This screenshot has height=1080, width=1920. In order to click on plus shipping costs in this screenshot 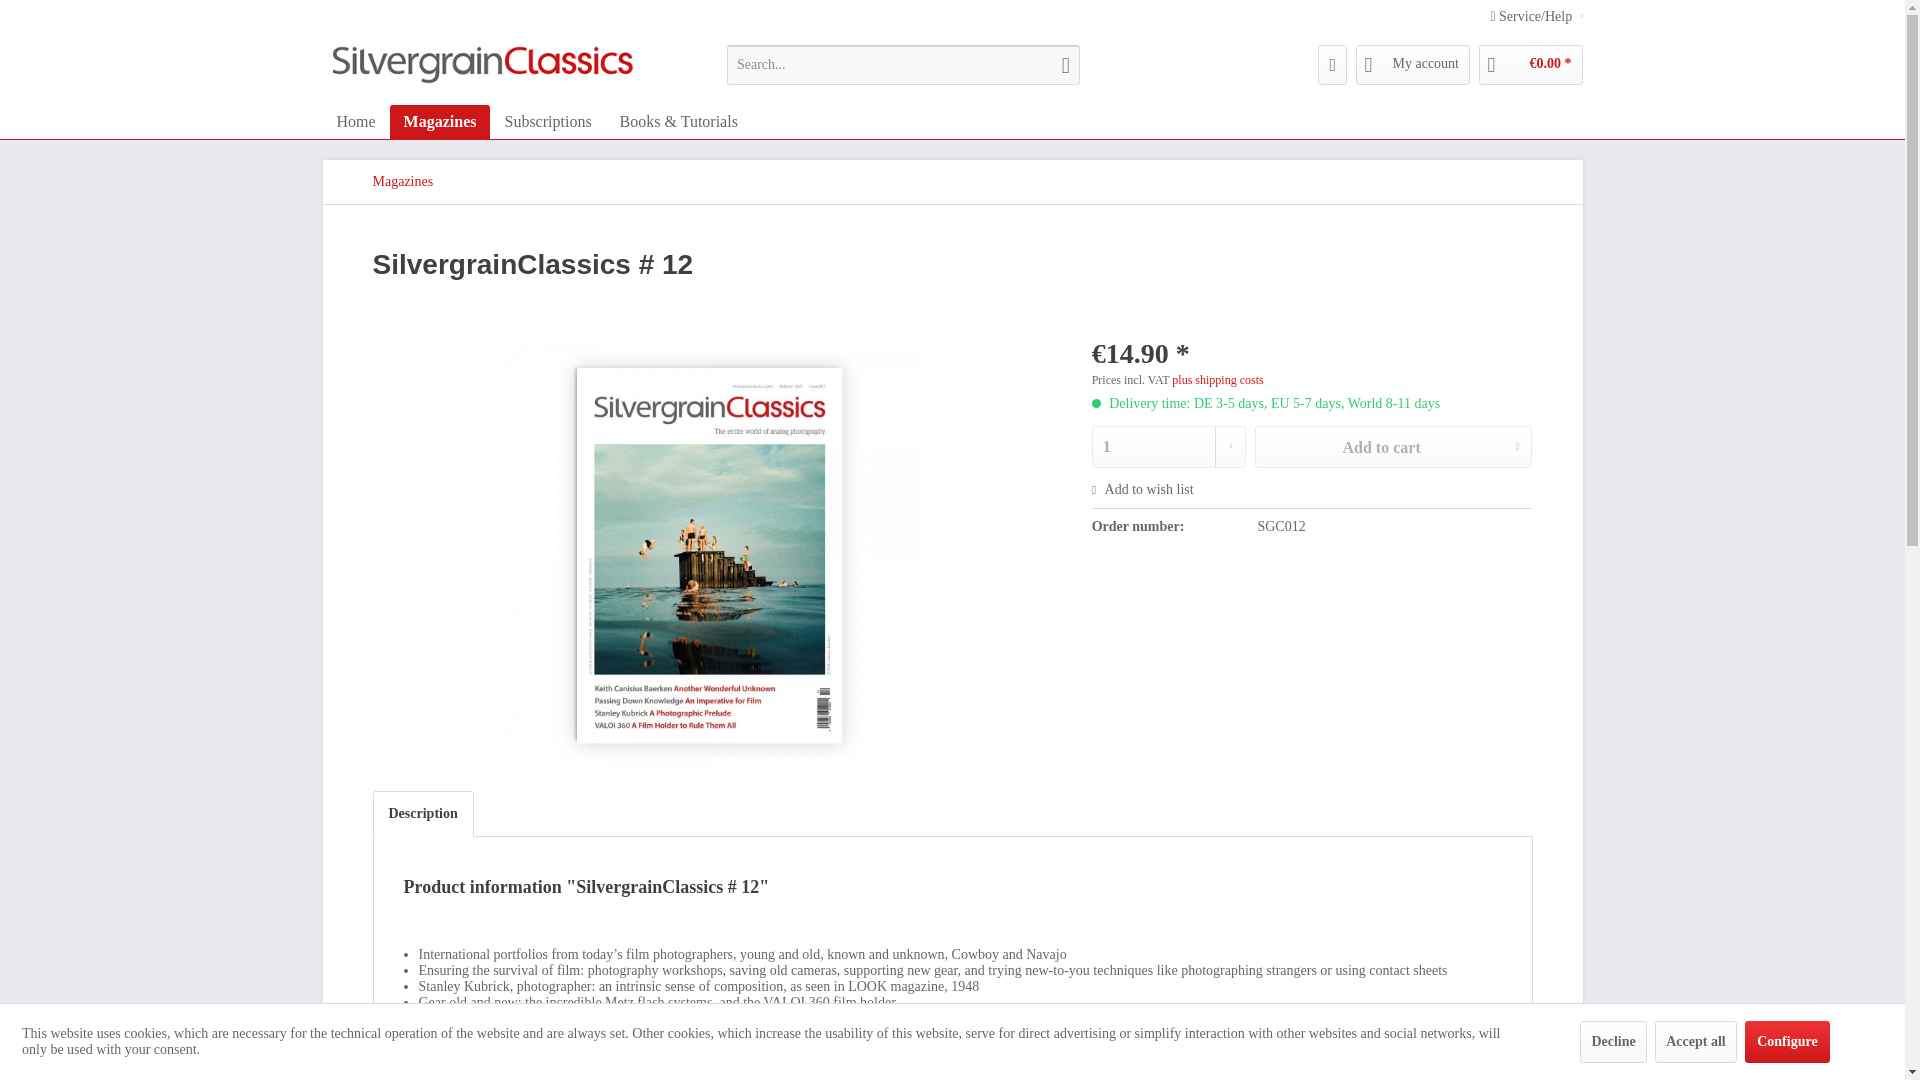, I will do `click(1217, 379)`.